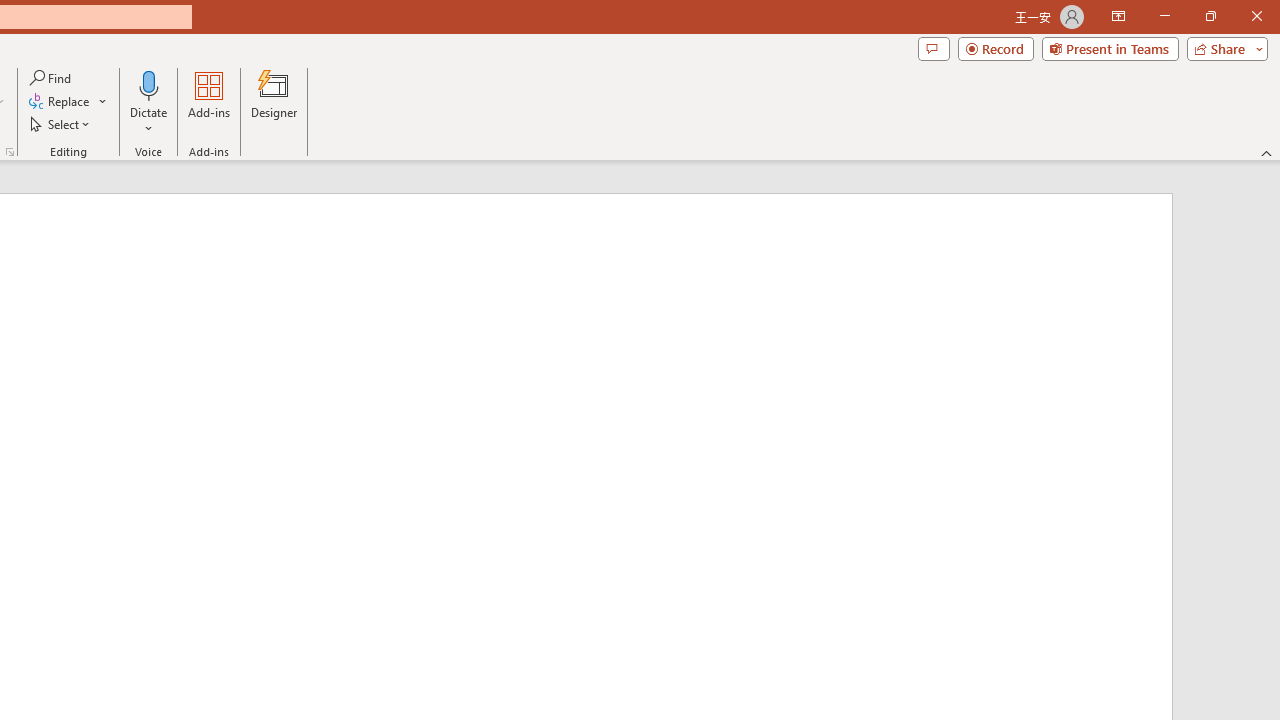 This screenshot has width=1280, height=720. I want to click on Format Object..., so click(10, 152).